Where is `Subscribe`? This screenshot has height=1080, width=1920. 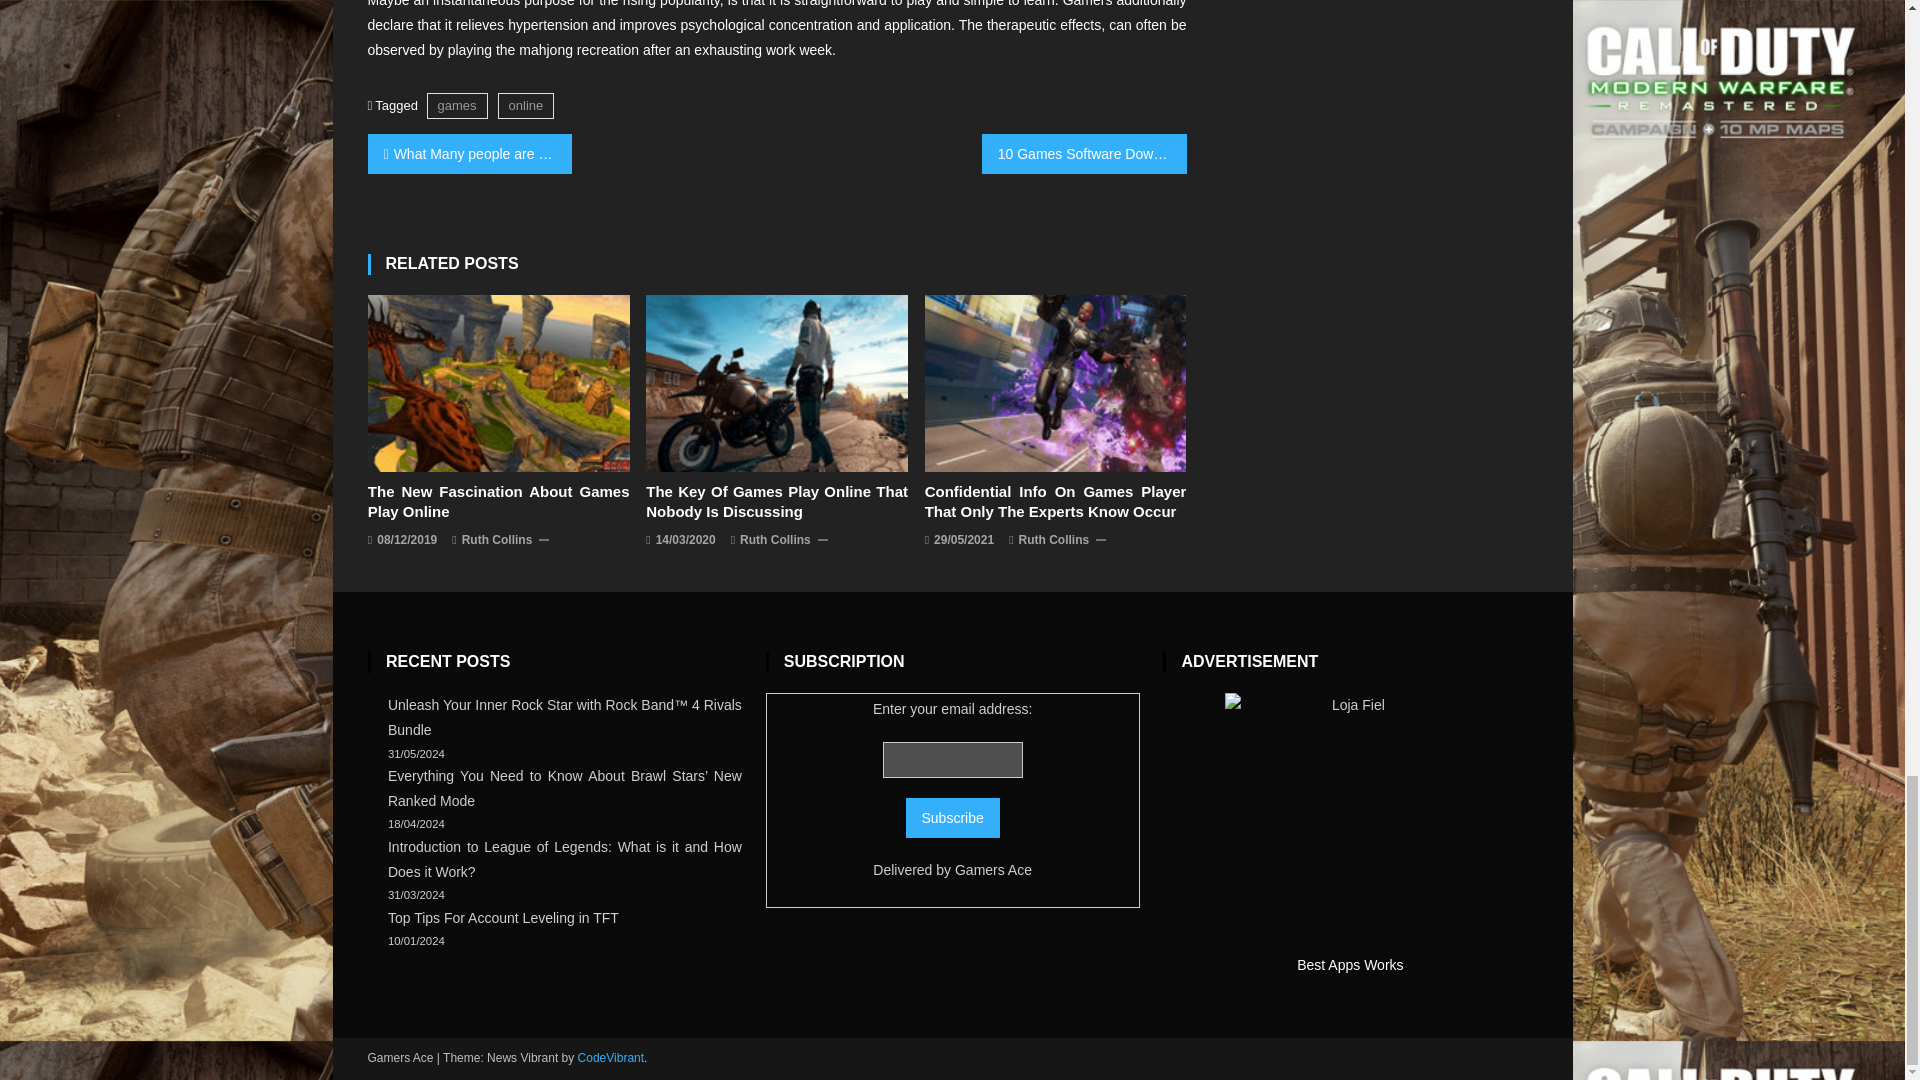
Subscribe is located at coordinates (953, 818).